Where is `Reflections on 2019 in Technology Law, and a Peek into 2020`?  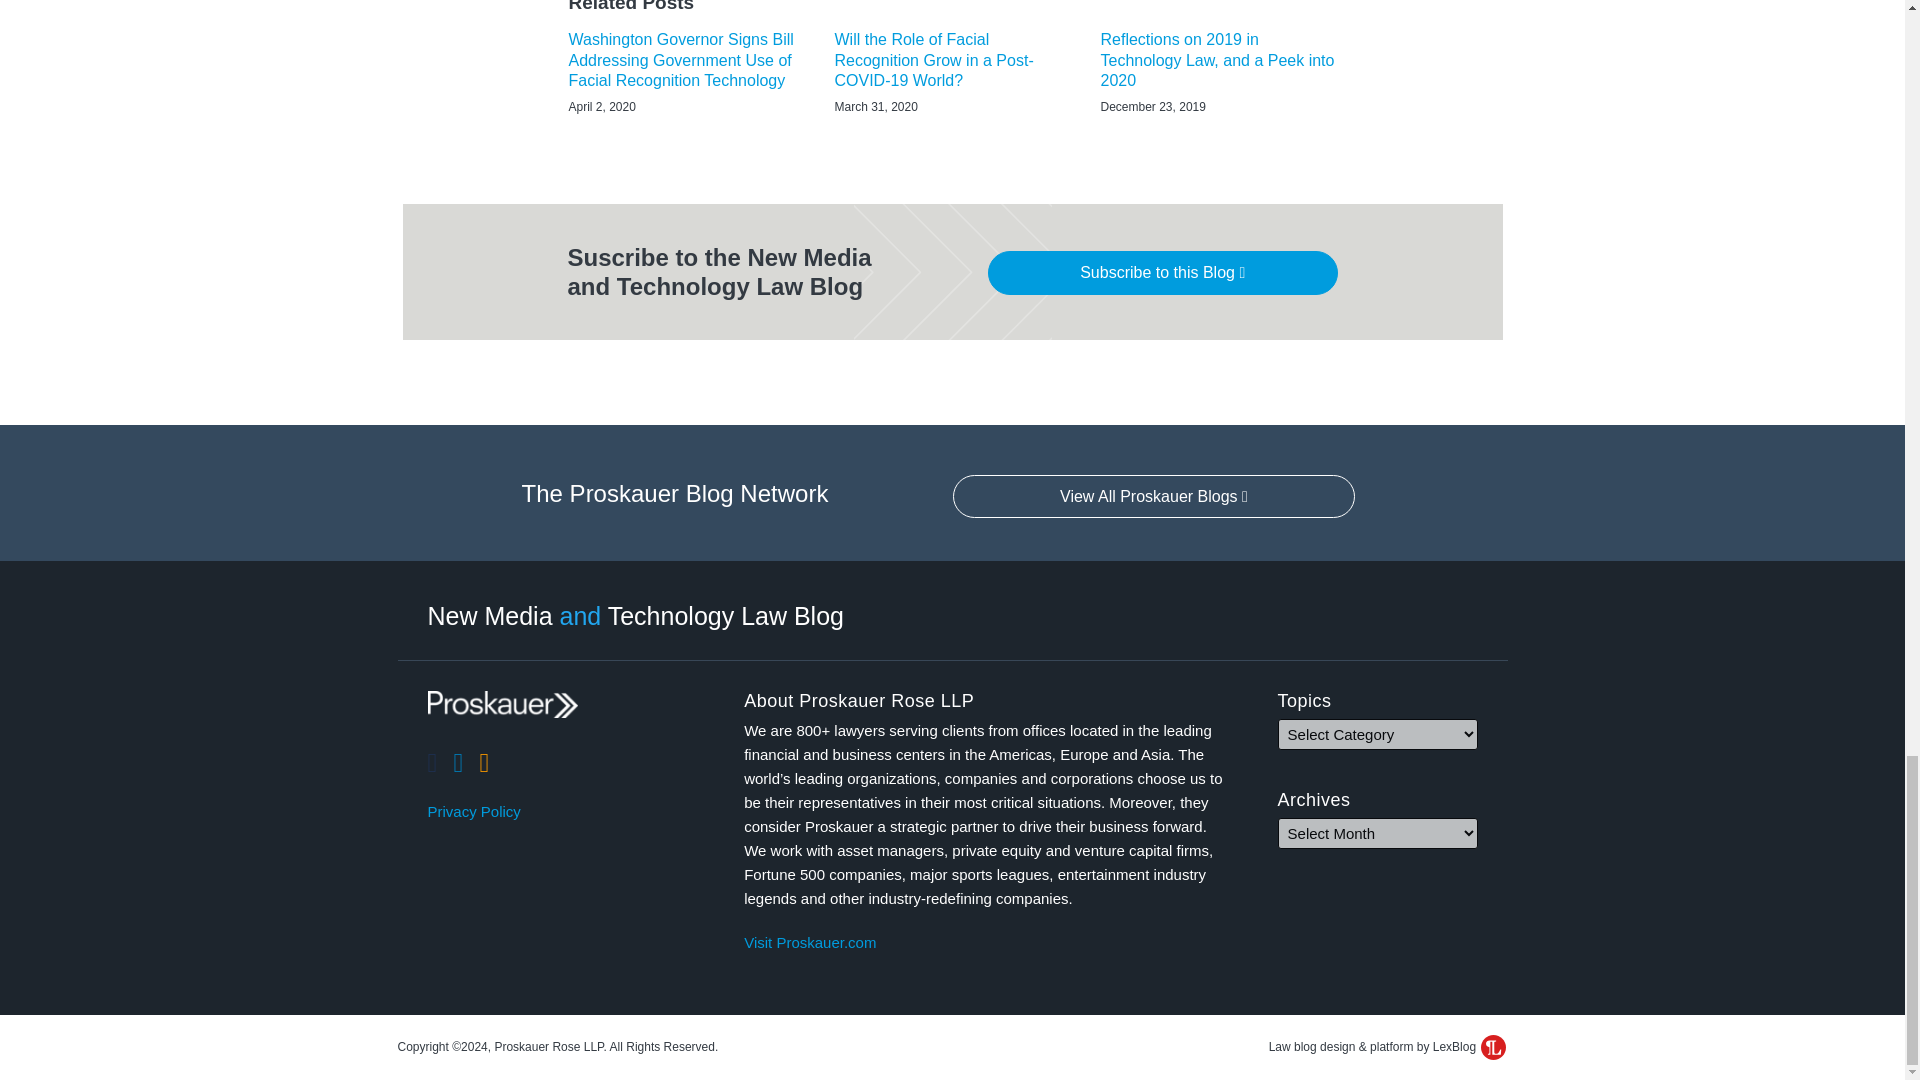 Reflections on 2019 in Technology Law, and a Peek into 2020 is located at coordinates (1218, 60).